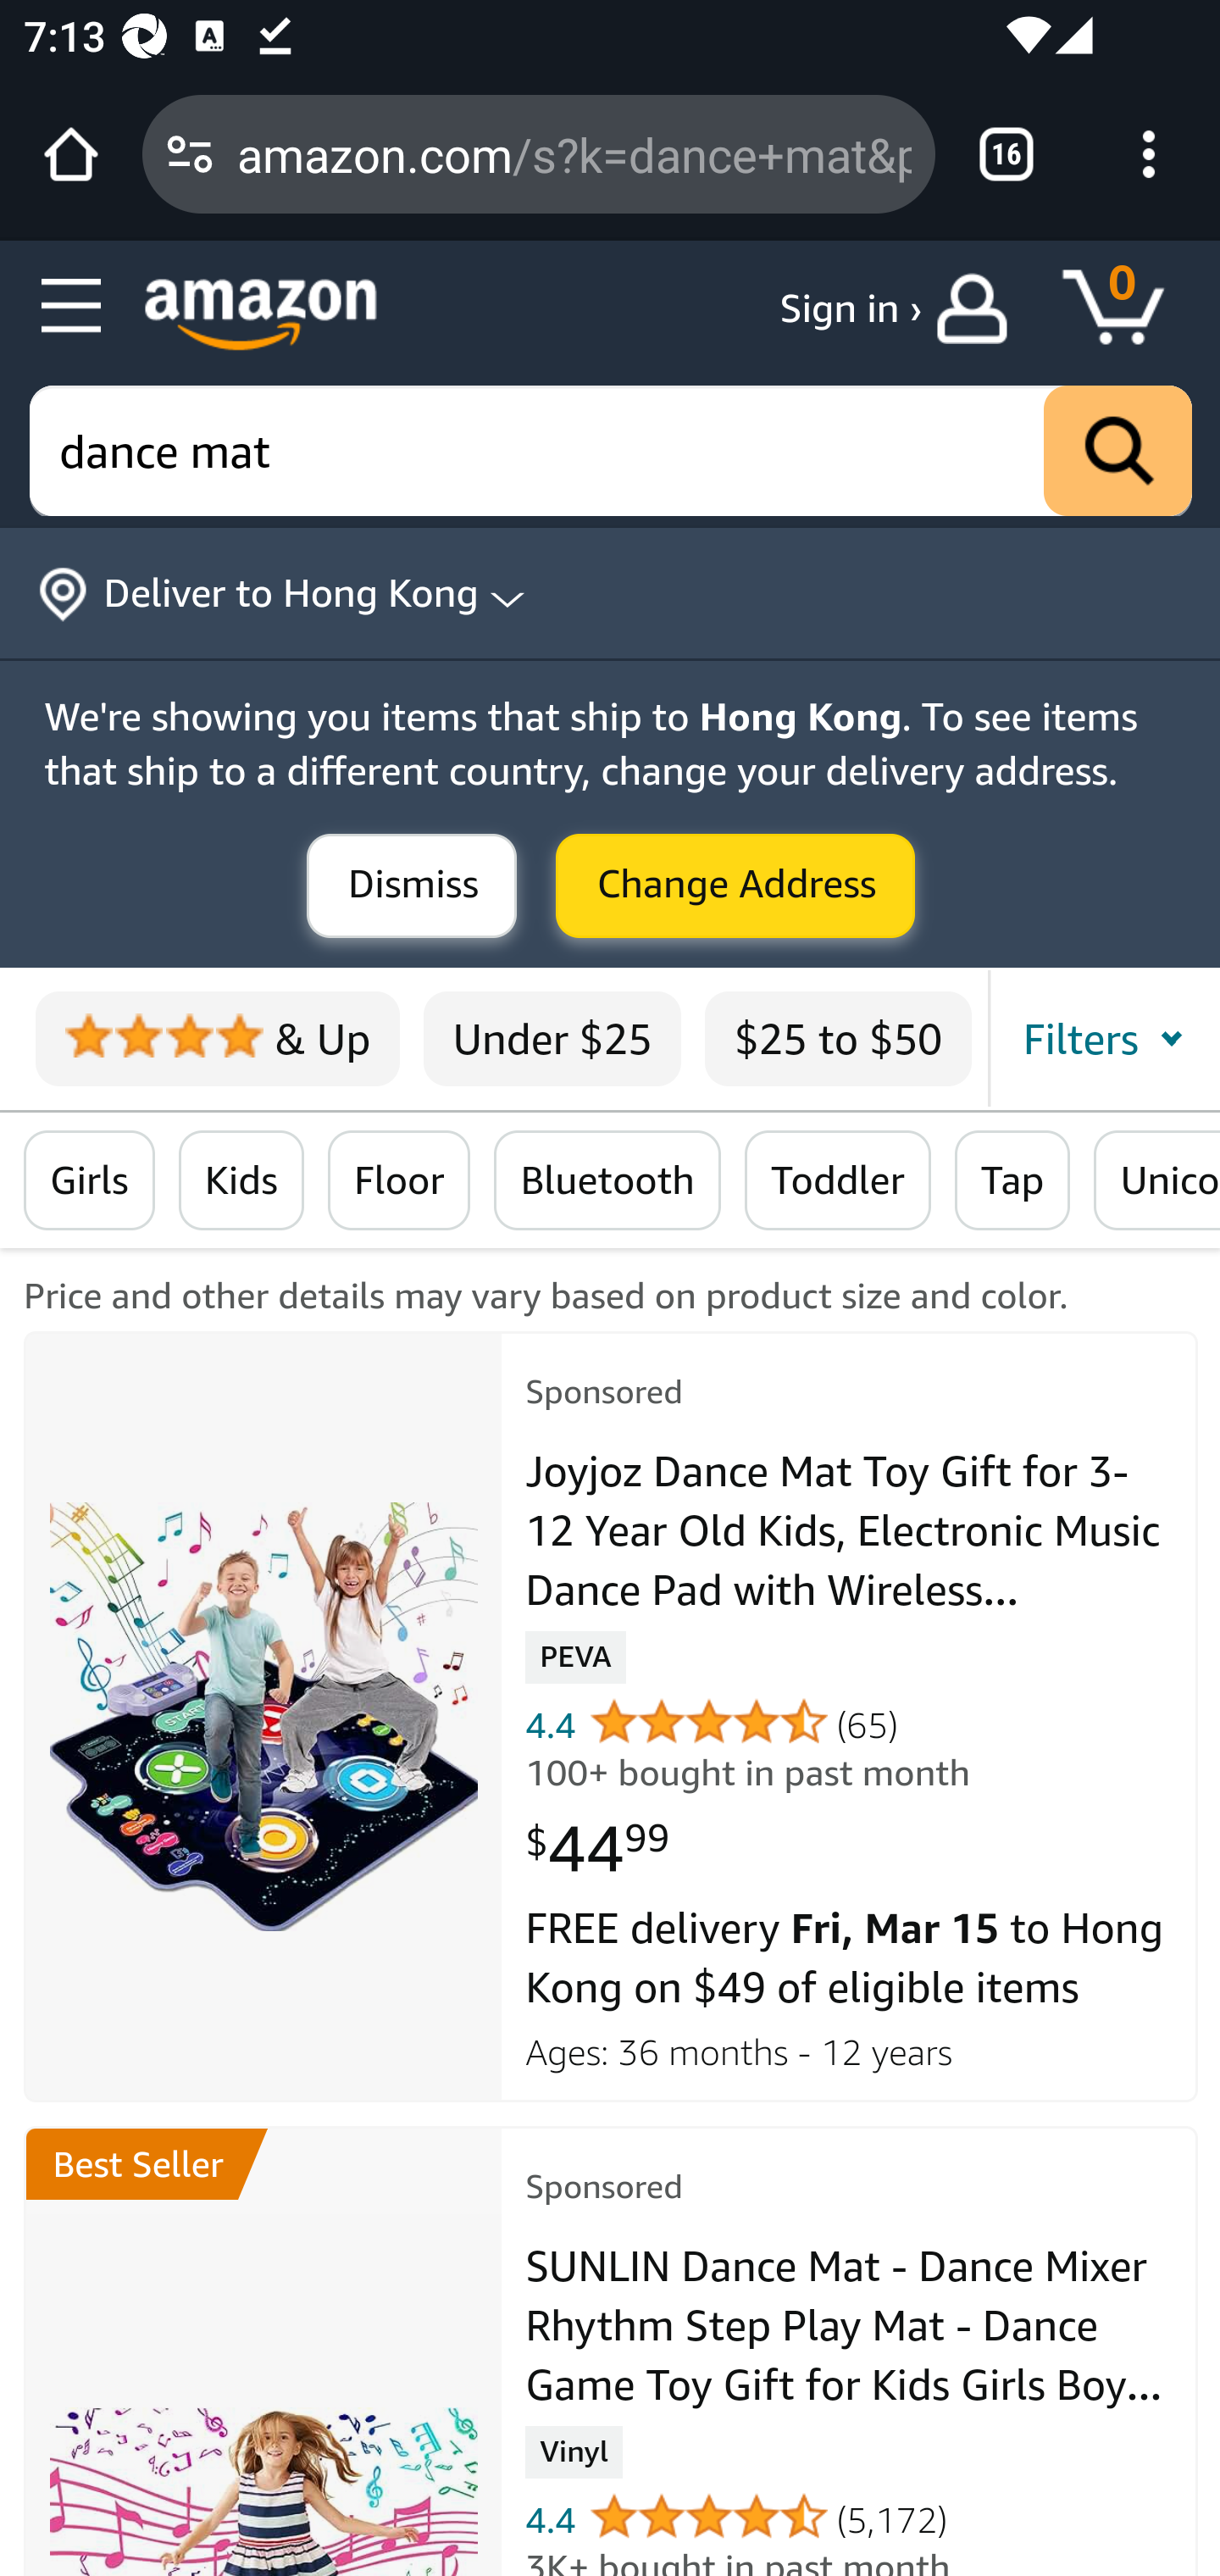  I want to click on Tap, so click(1012, 1181).